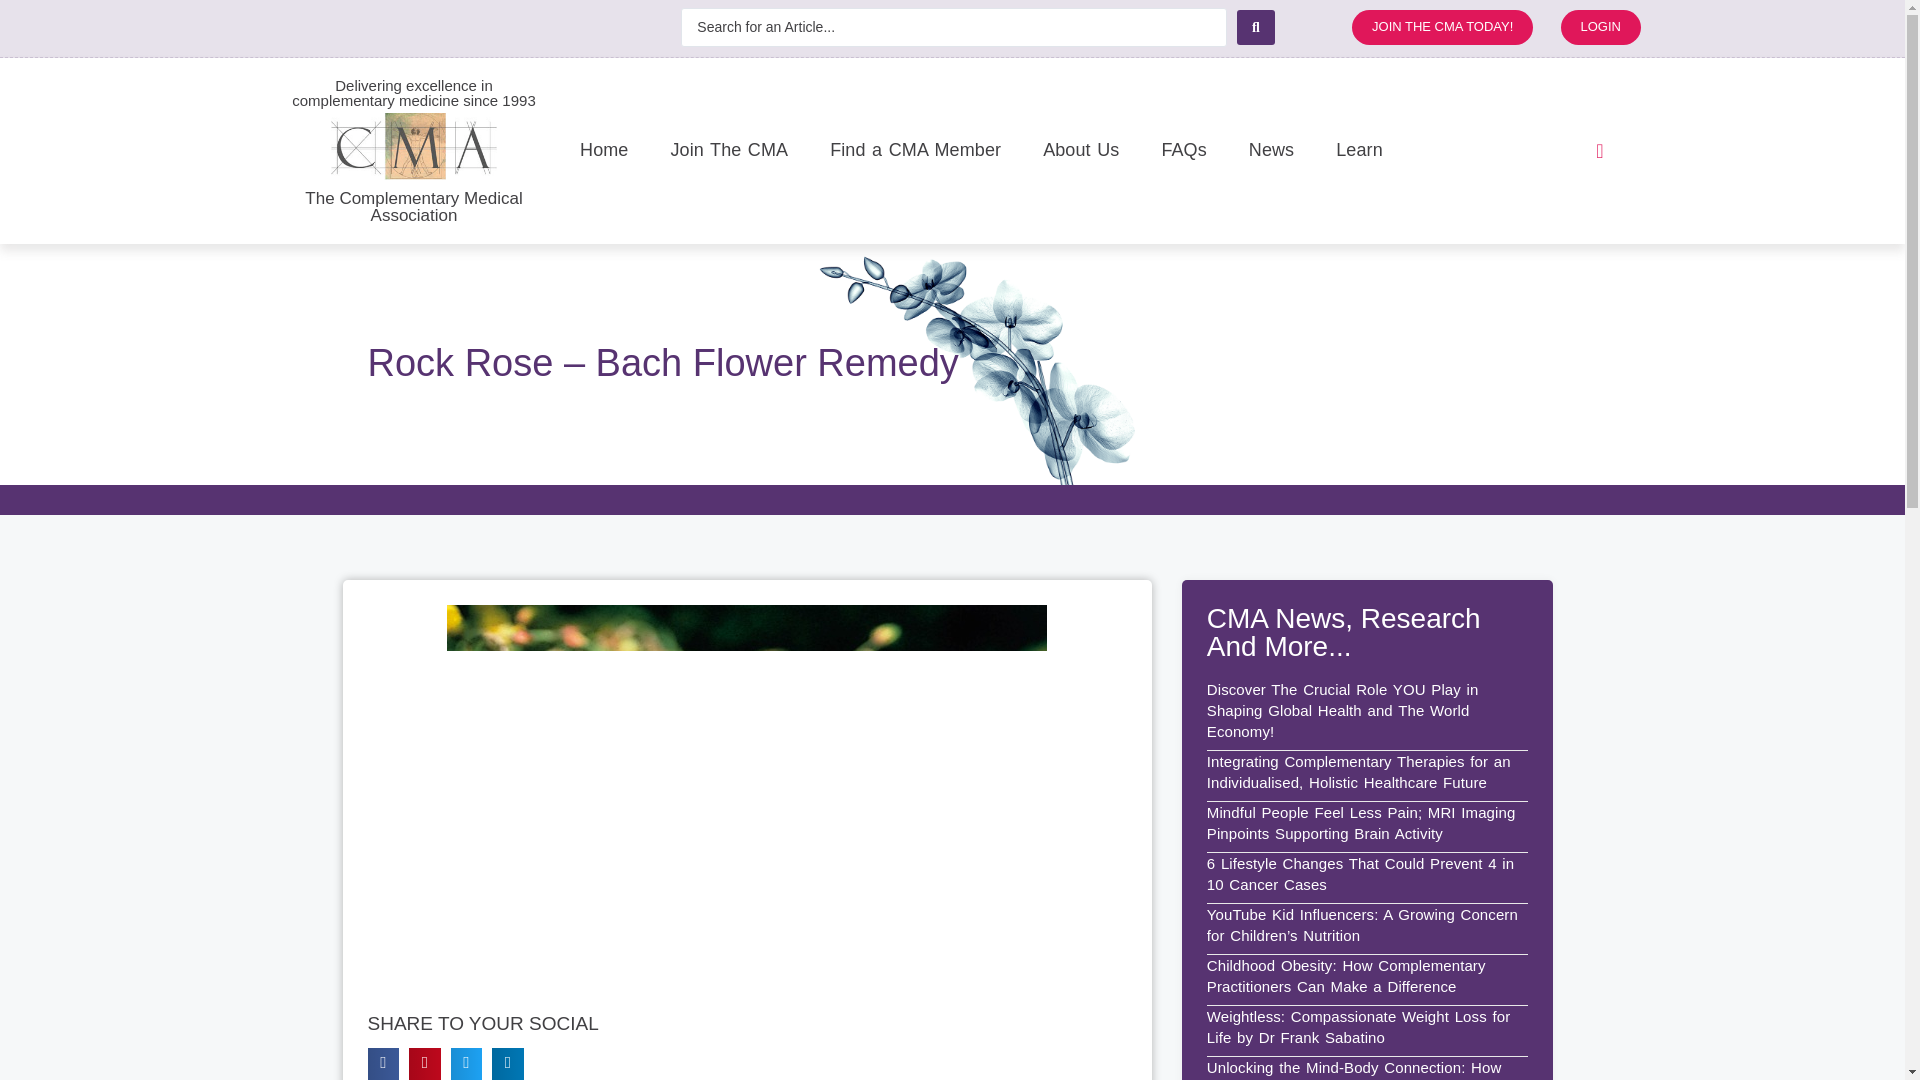  What do you see at coordinates (1183, 150) in the screenshot?
I see `FAQs` at bounding box center [1183, 150].